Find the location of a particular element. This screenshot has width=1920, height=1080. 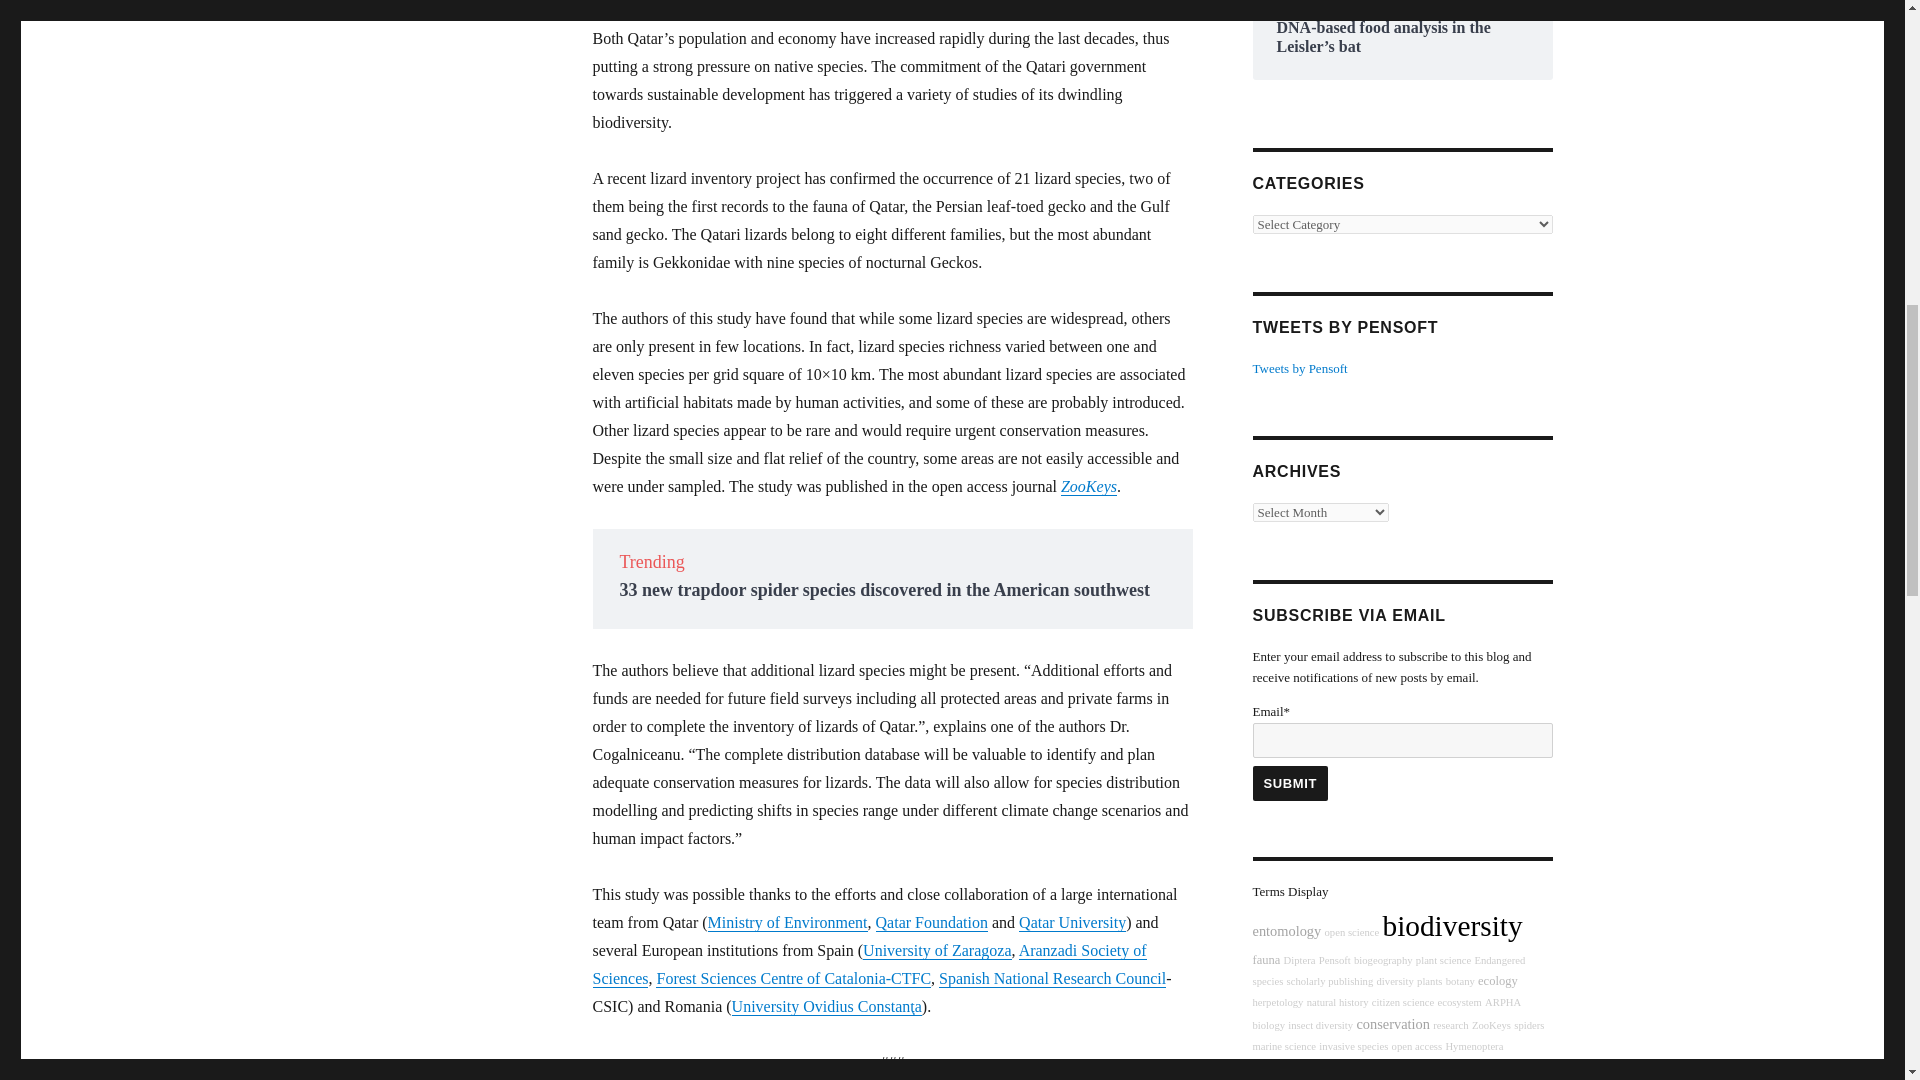

Submit is located at coordinates (1290, 783).